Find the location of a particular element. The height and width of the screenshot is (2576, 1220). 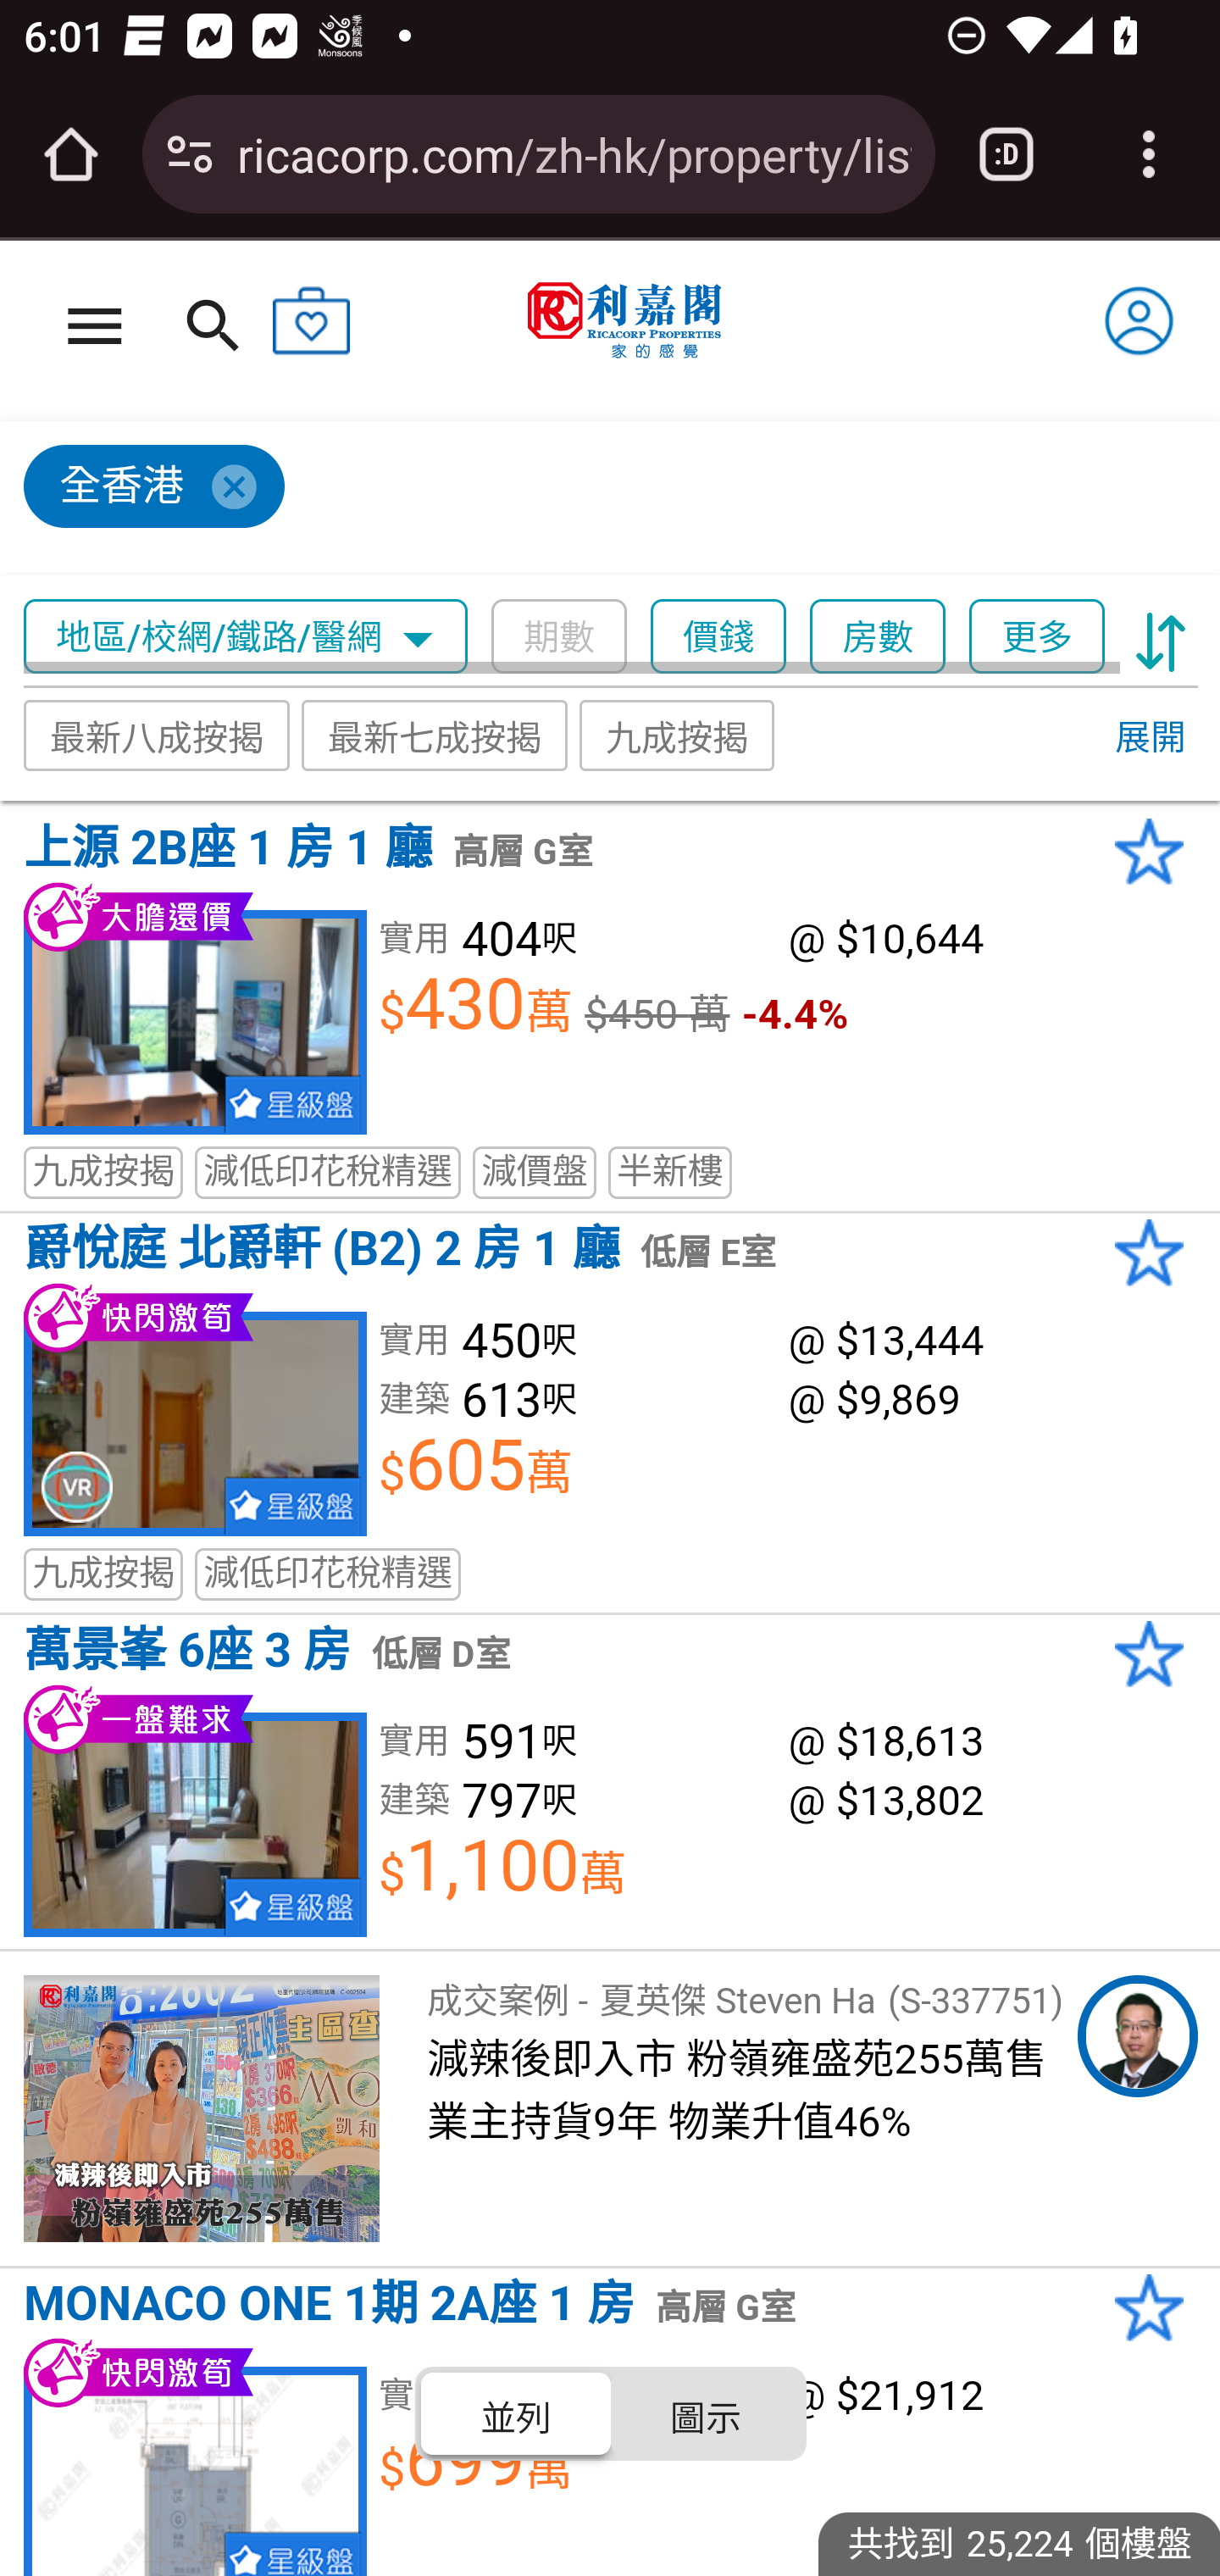

地區/校網/鐵路/醫網 is located at coordinates (246, 637).